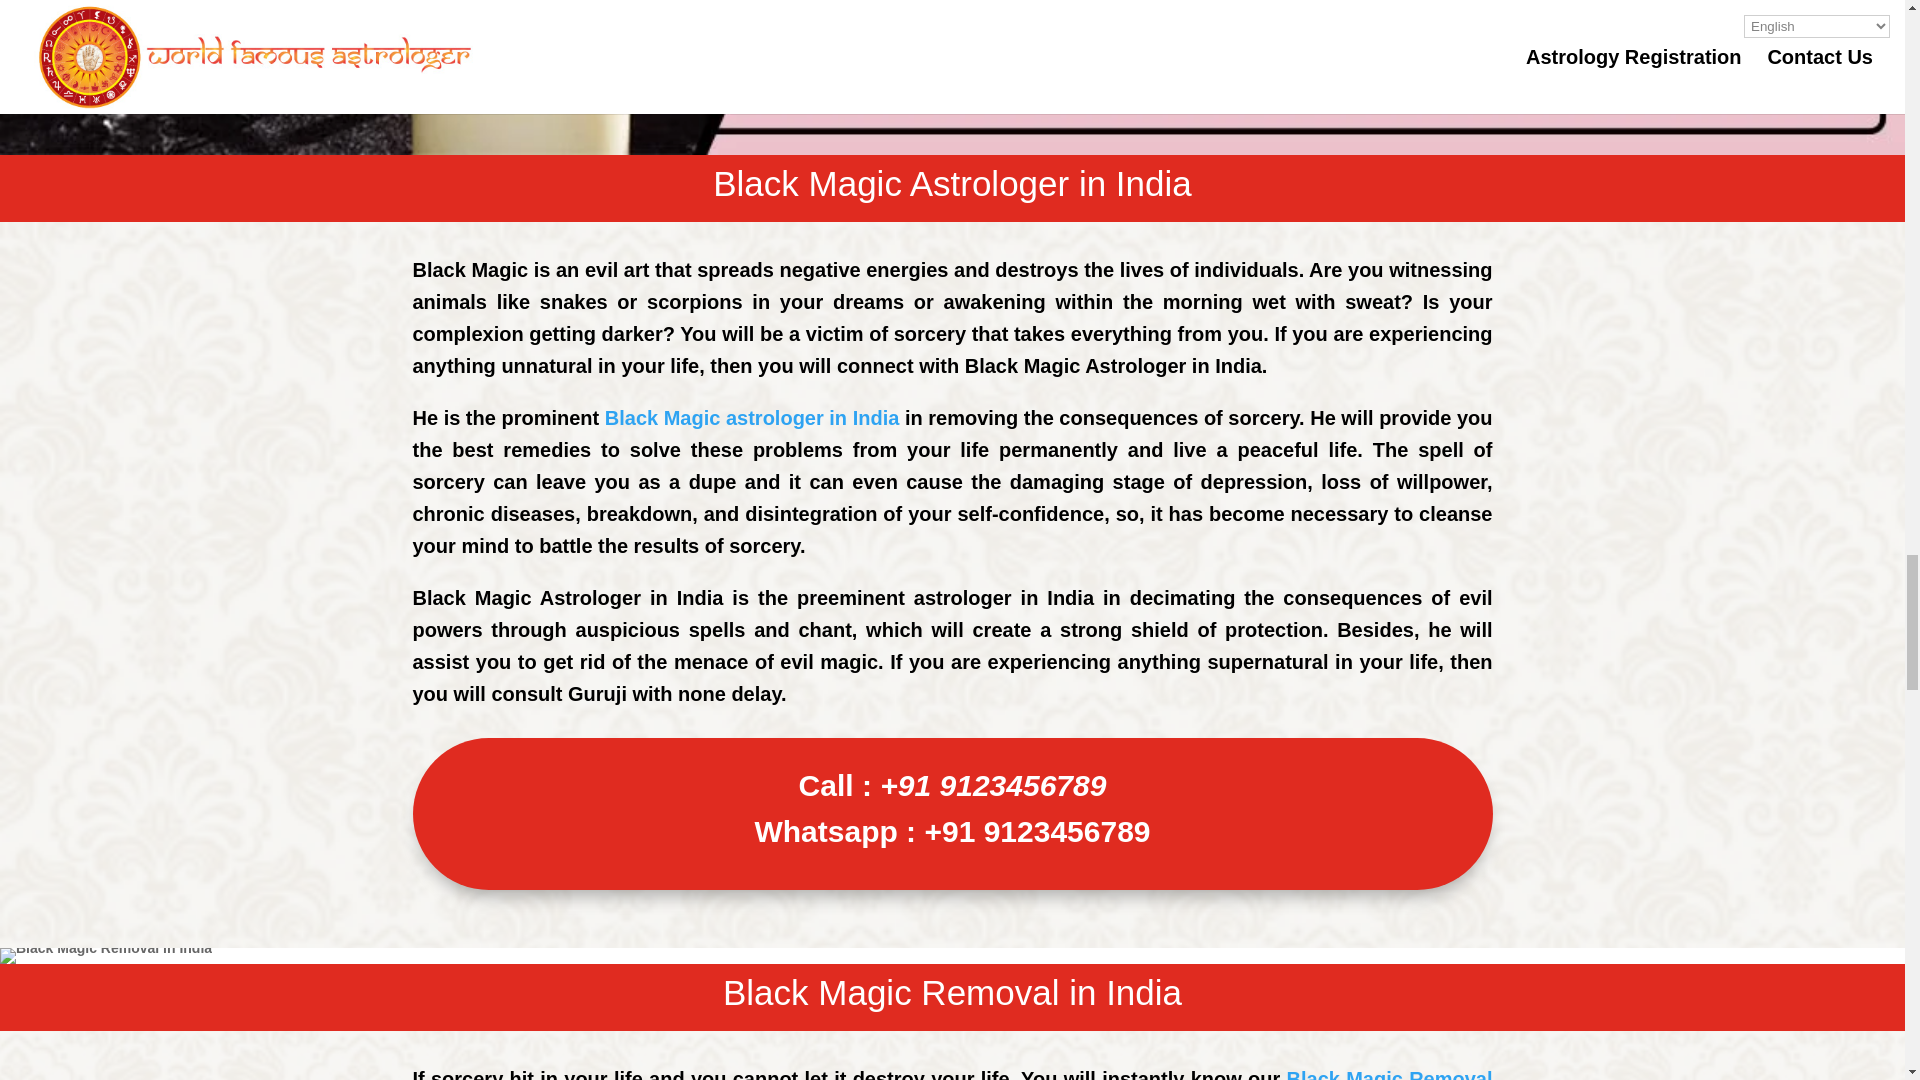 The image size is (1920, 1080). What do you see at coordinates (752, 418) in the screenshot?
I see `Black Magic astrologer in India` at bounding box center [752, 418].